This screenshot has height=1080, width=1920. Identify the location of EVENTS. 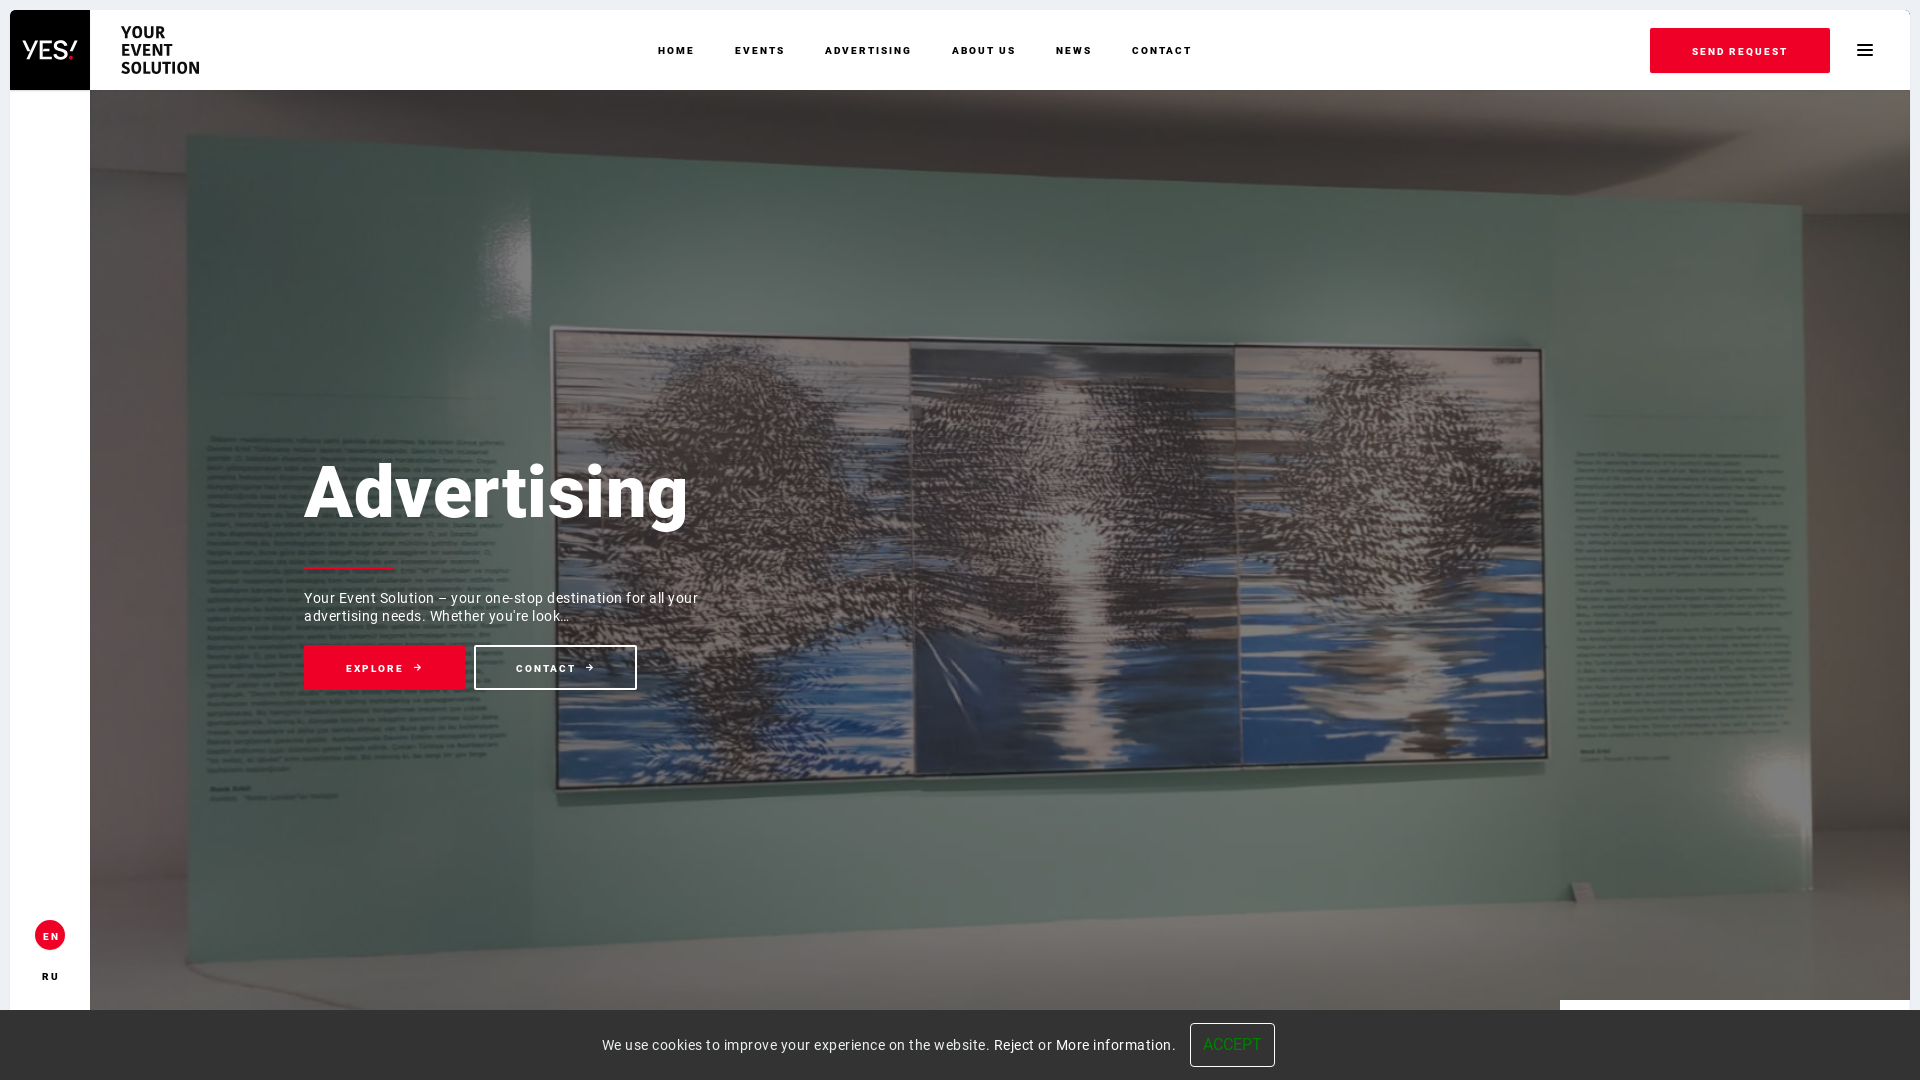
(760, 50).